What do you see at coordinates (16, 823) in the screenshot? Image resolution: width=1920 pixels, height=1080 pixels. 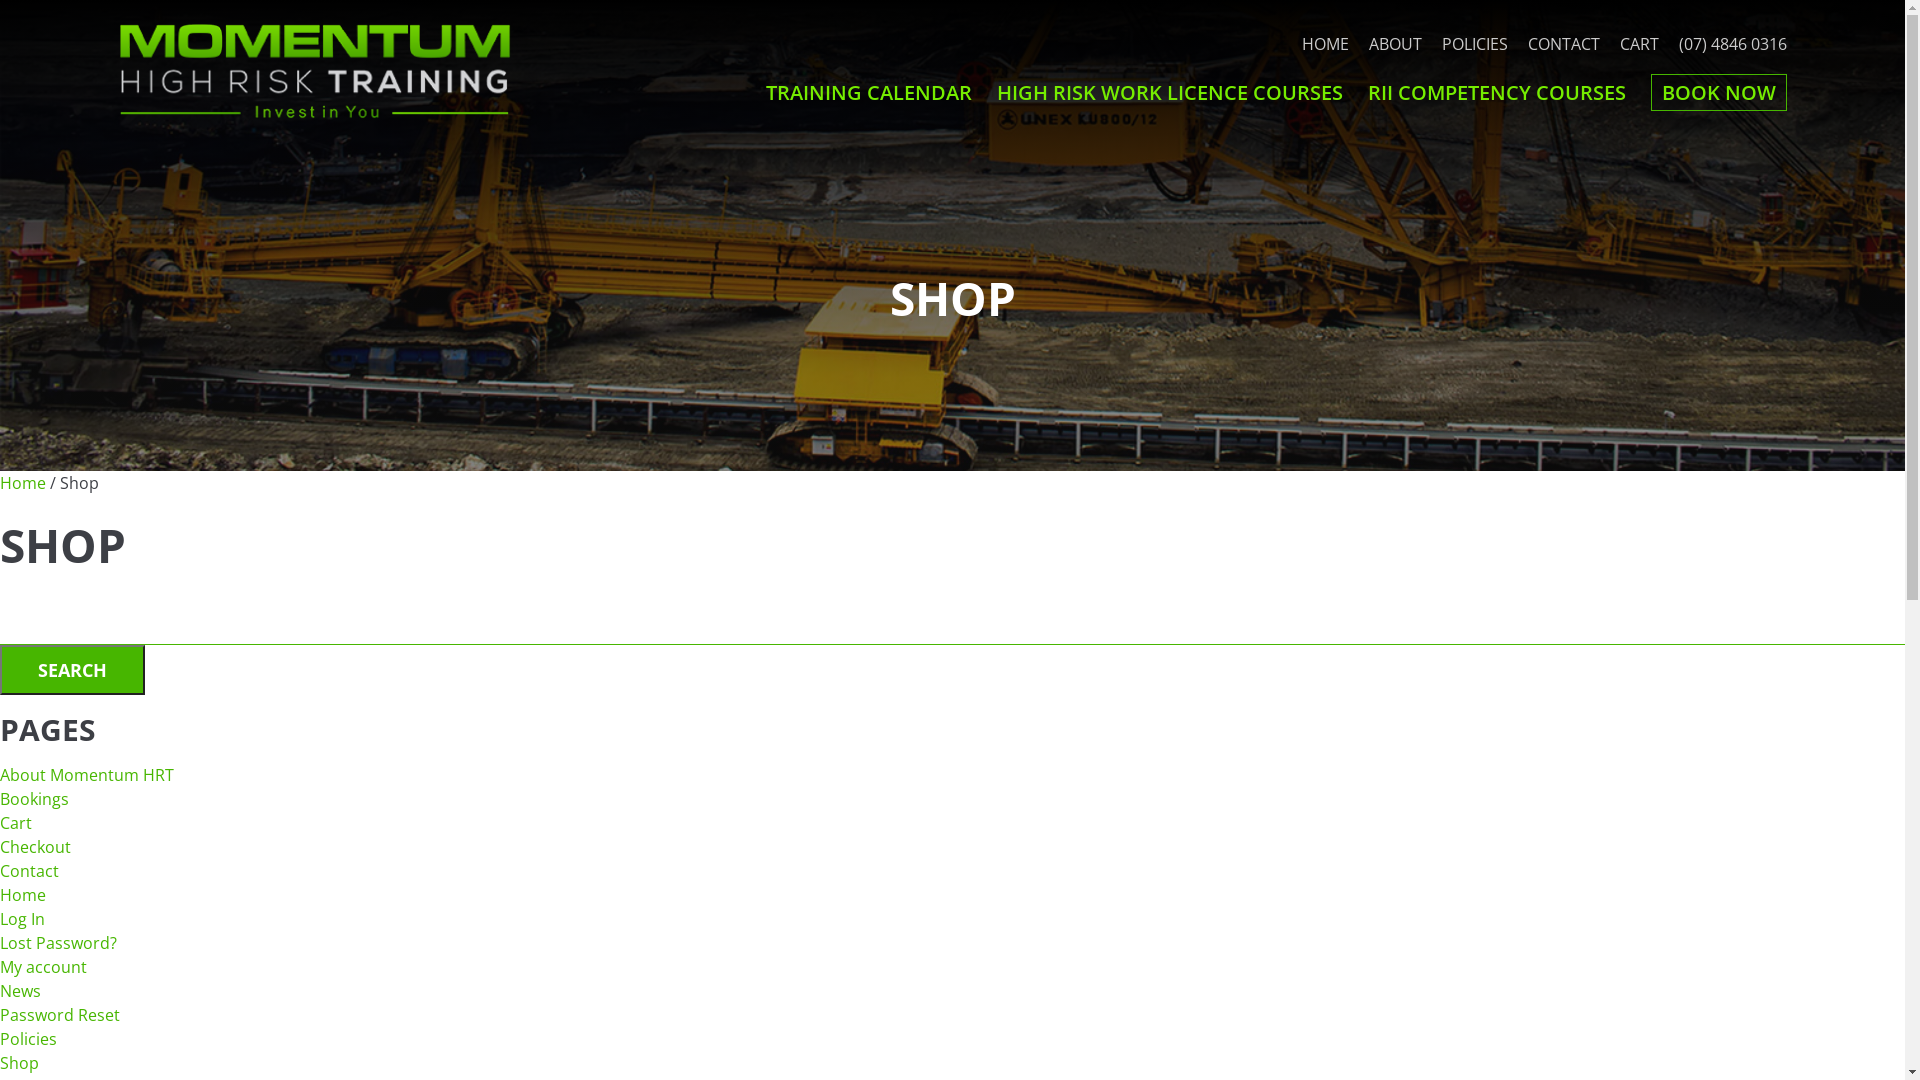 I see `Cart` at bounding box center [16, 823].